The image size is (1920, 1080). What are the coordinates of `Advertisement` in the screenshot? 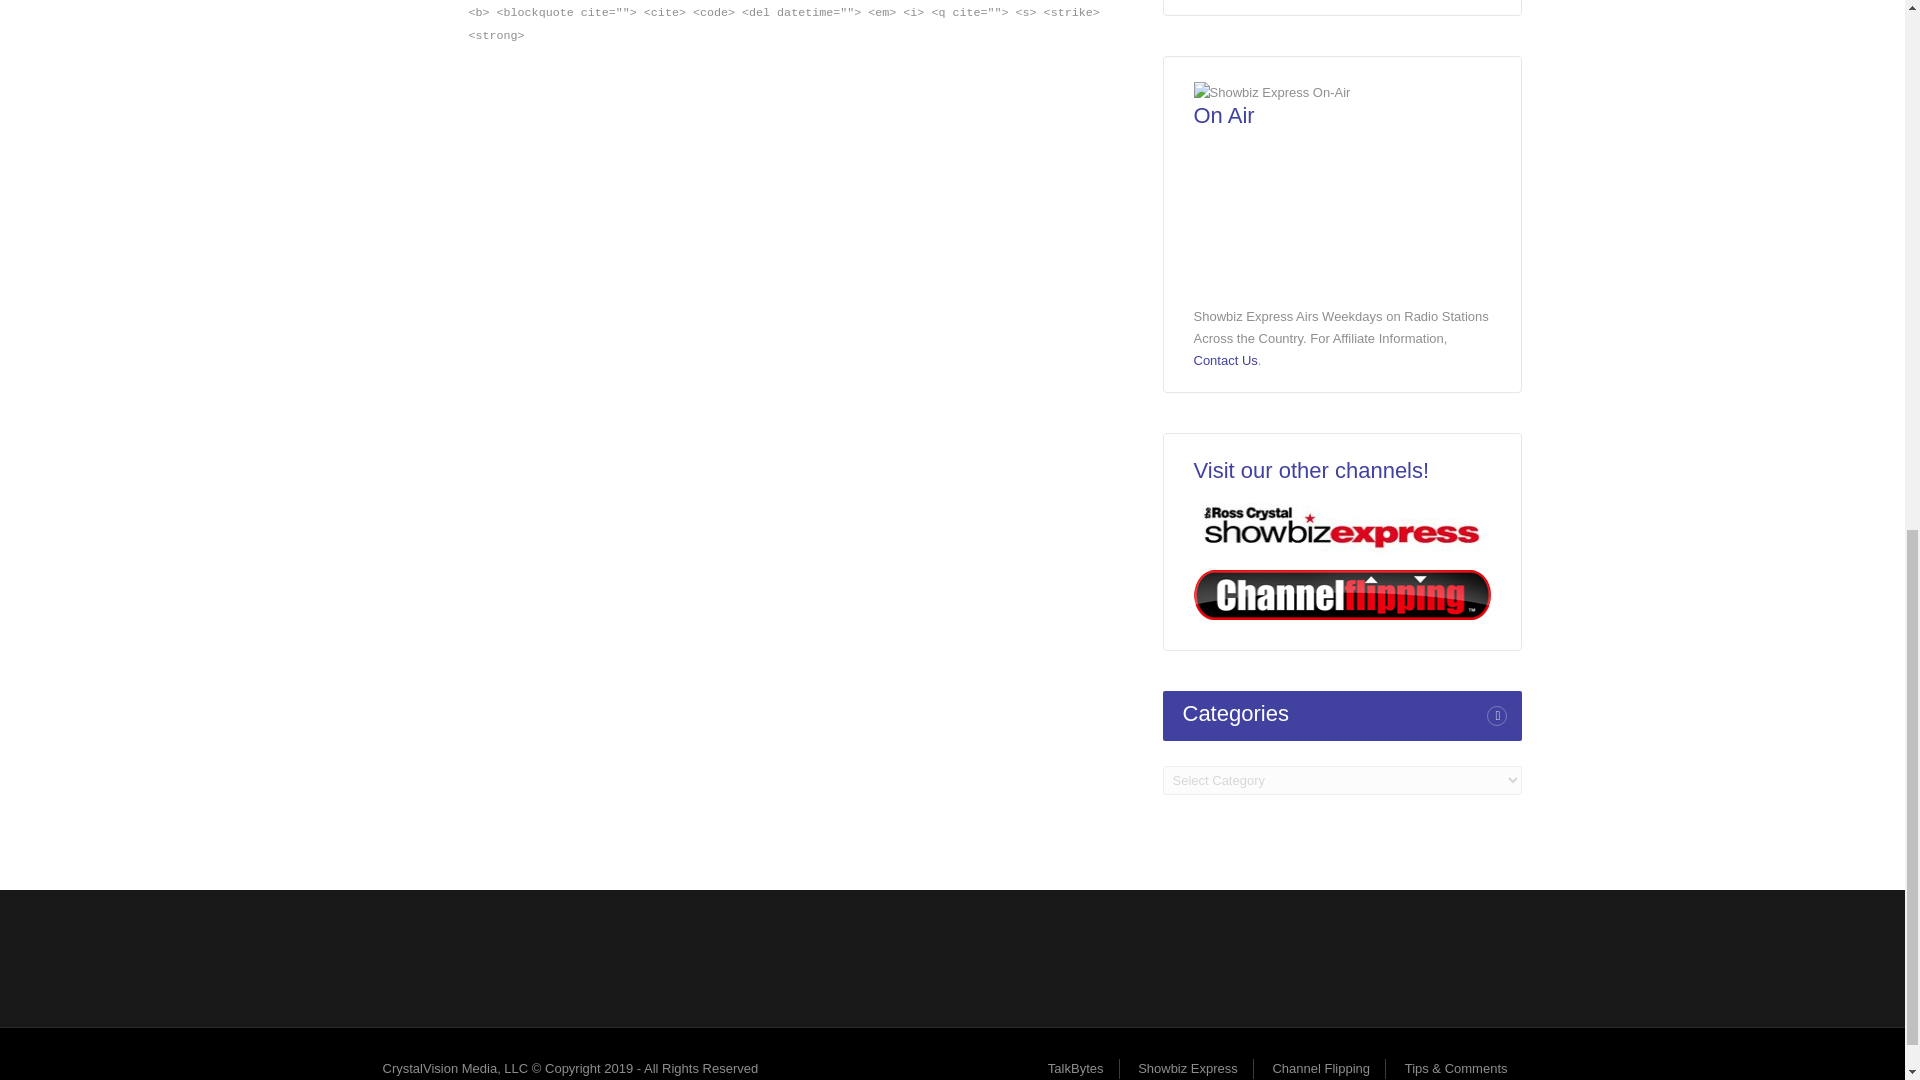 It's located at (951, 955).